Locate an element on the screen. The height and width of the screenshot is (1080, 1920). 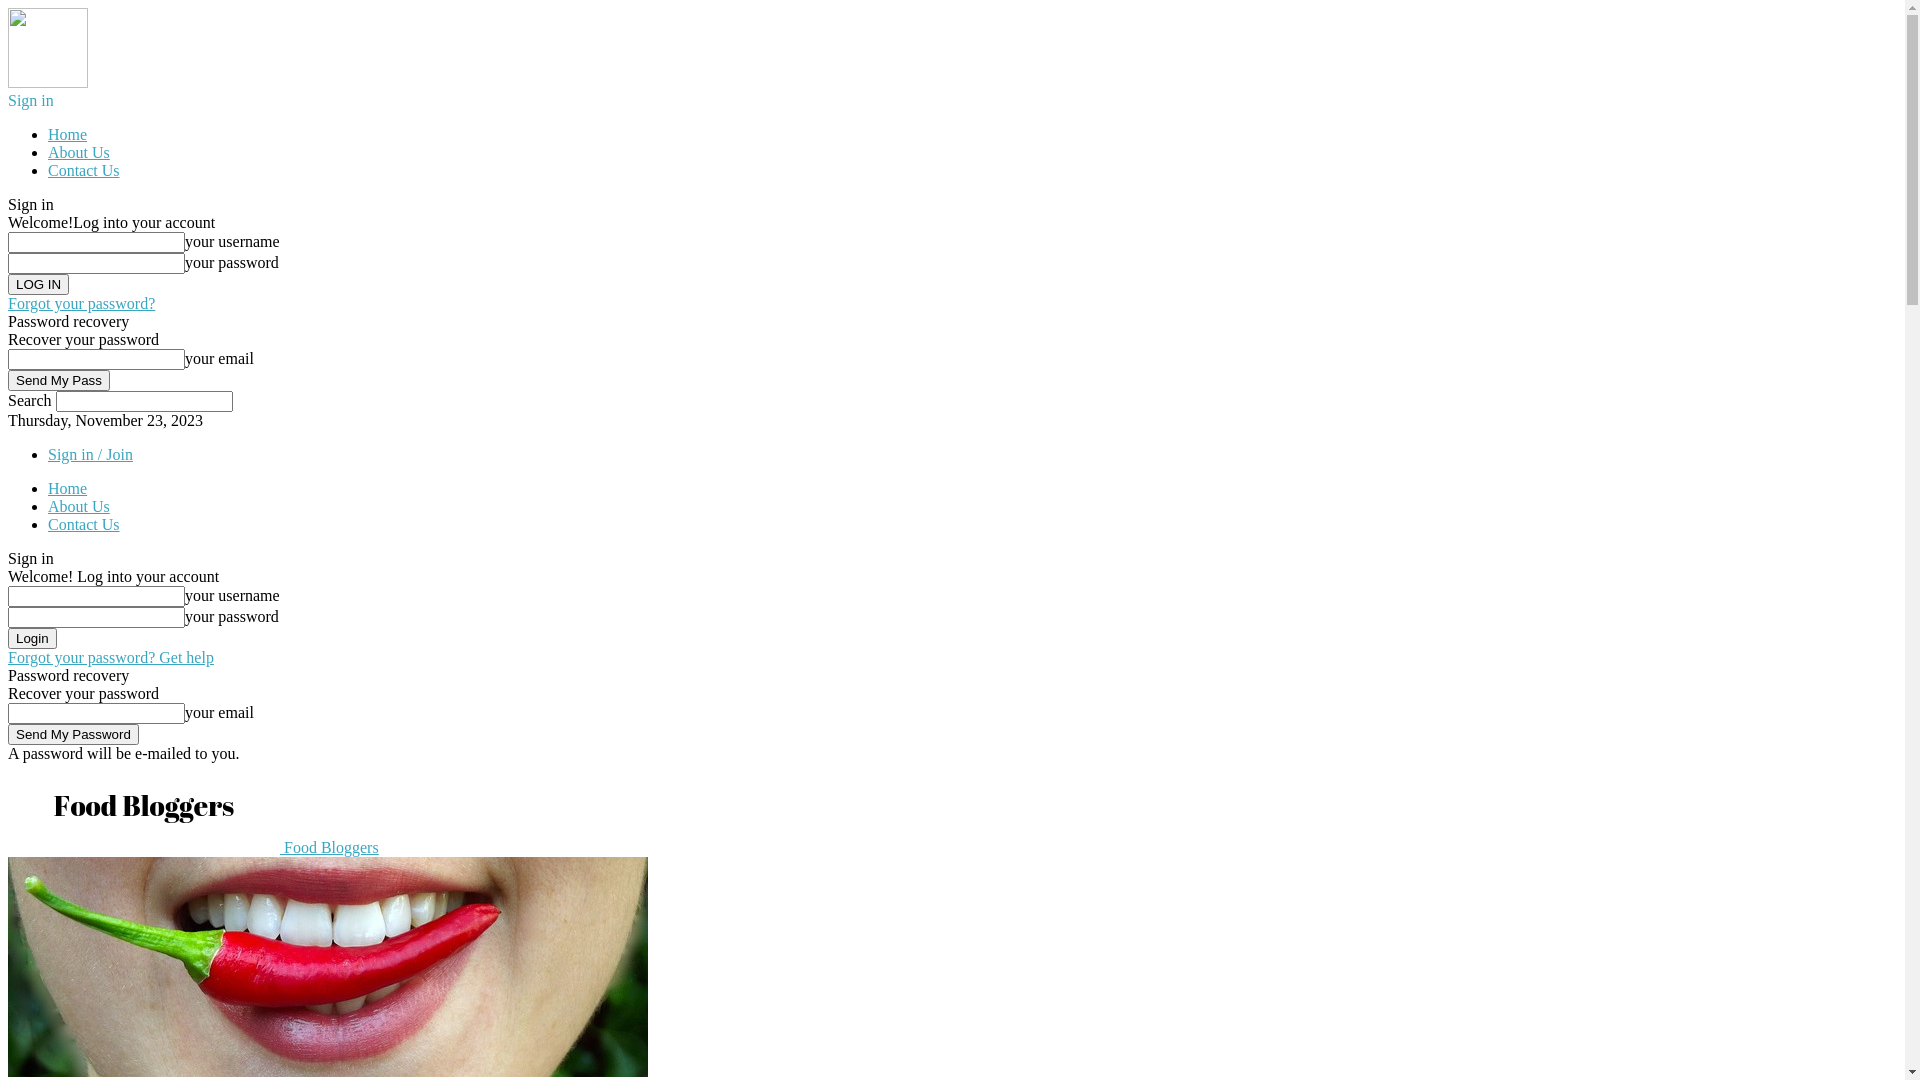
Home is located at coordinates (68, 134).